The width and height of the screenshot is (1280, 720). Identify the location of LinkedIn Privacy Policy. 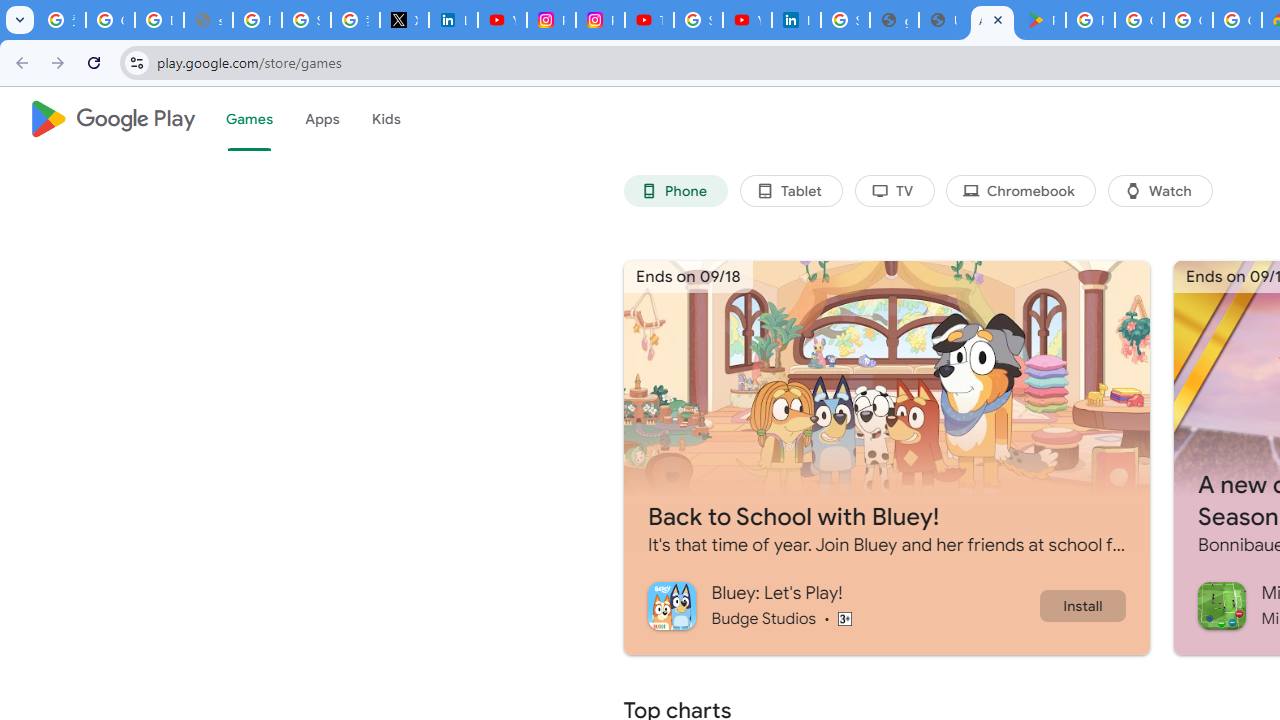
(452, 20).